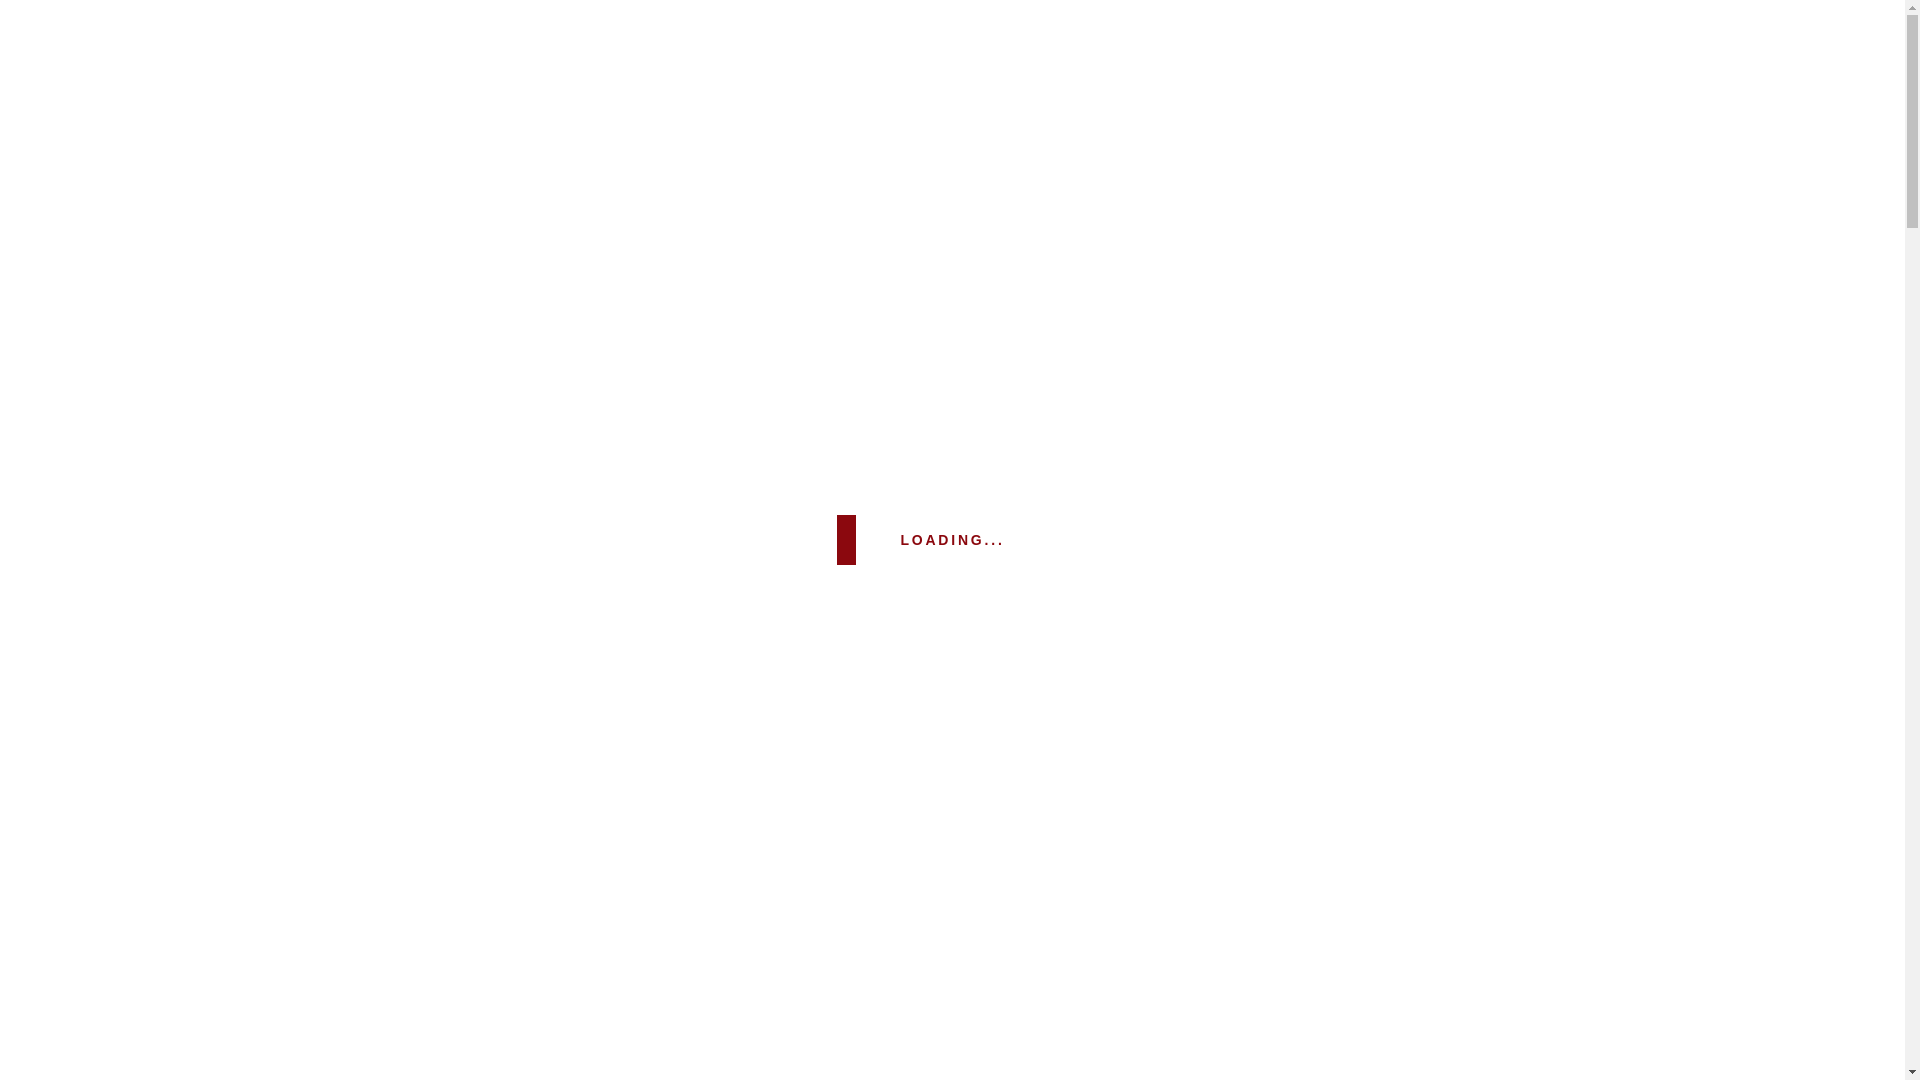  I want to click on 1800 662 535, so click(1420, 50).